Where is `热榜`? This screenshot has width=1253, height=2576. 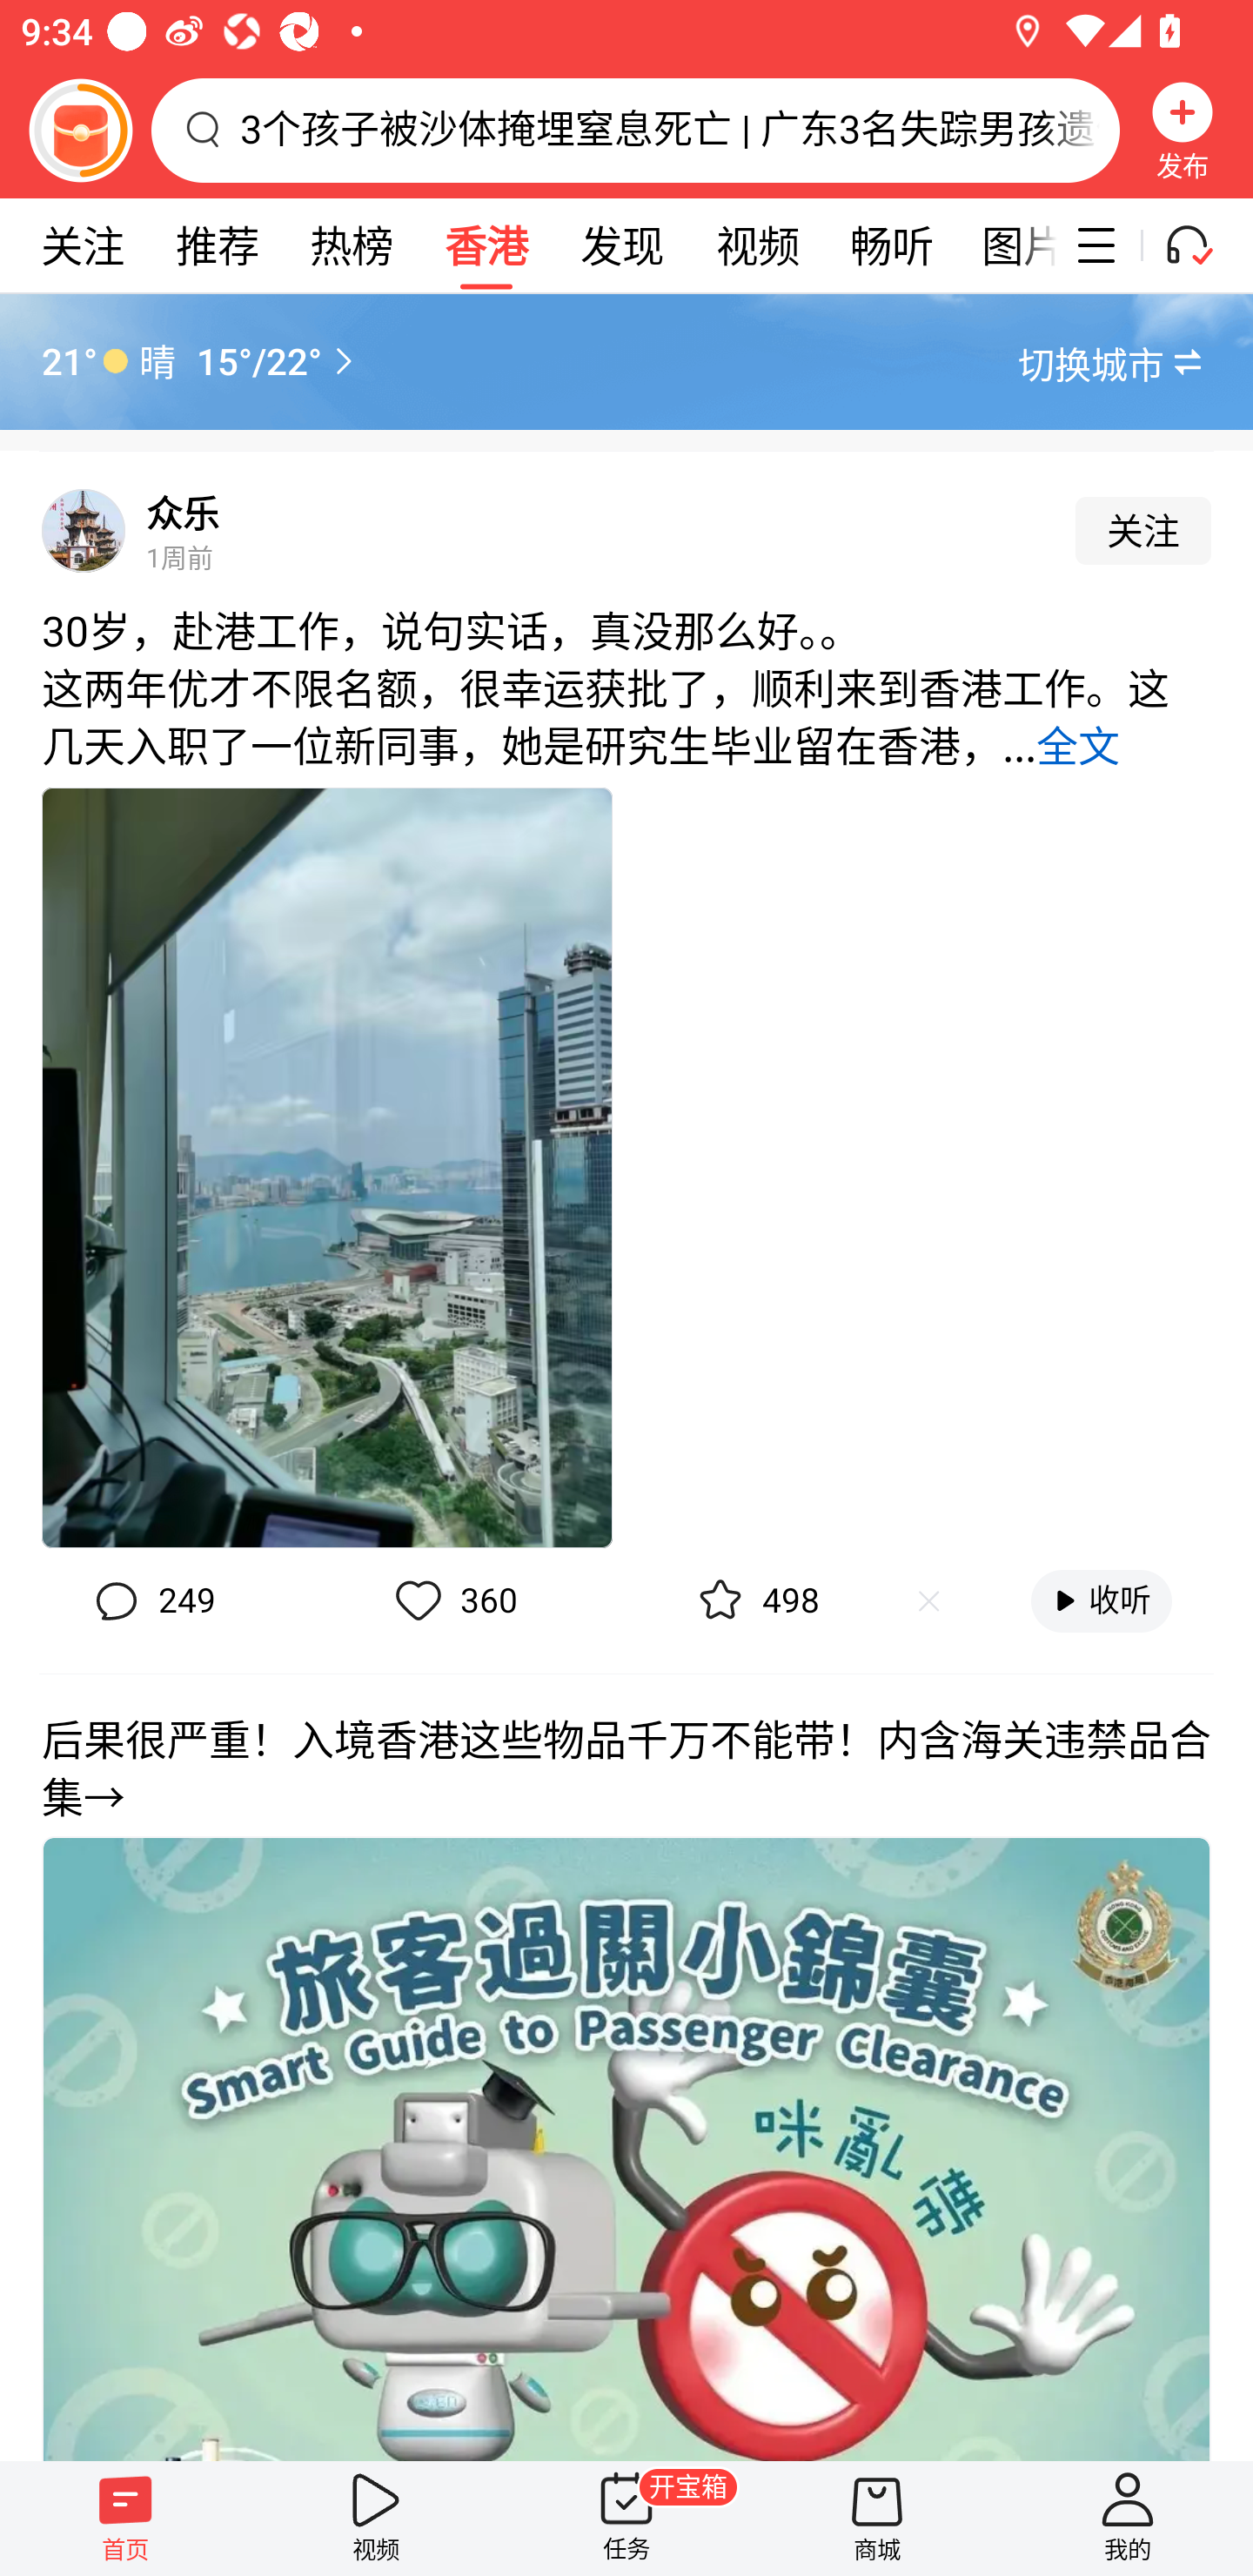
热榜 is located at coordinates (351, 245).